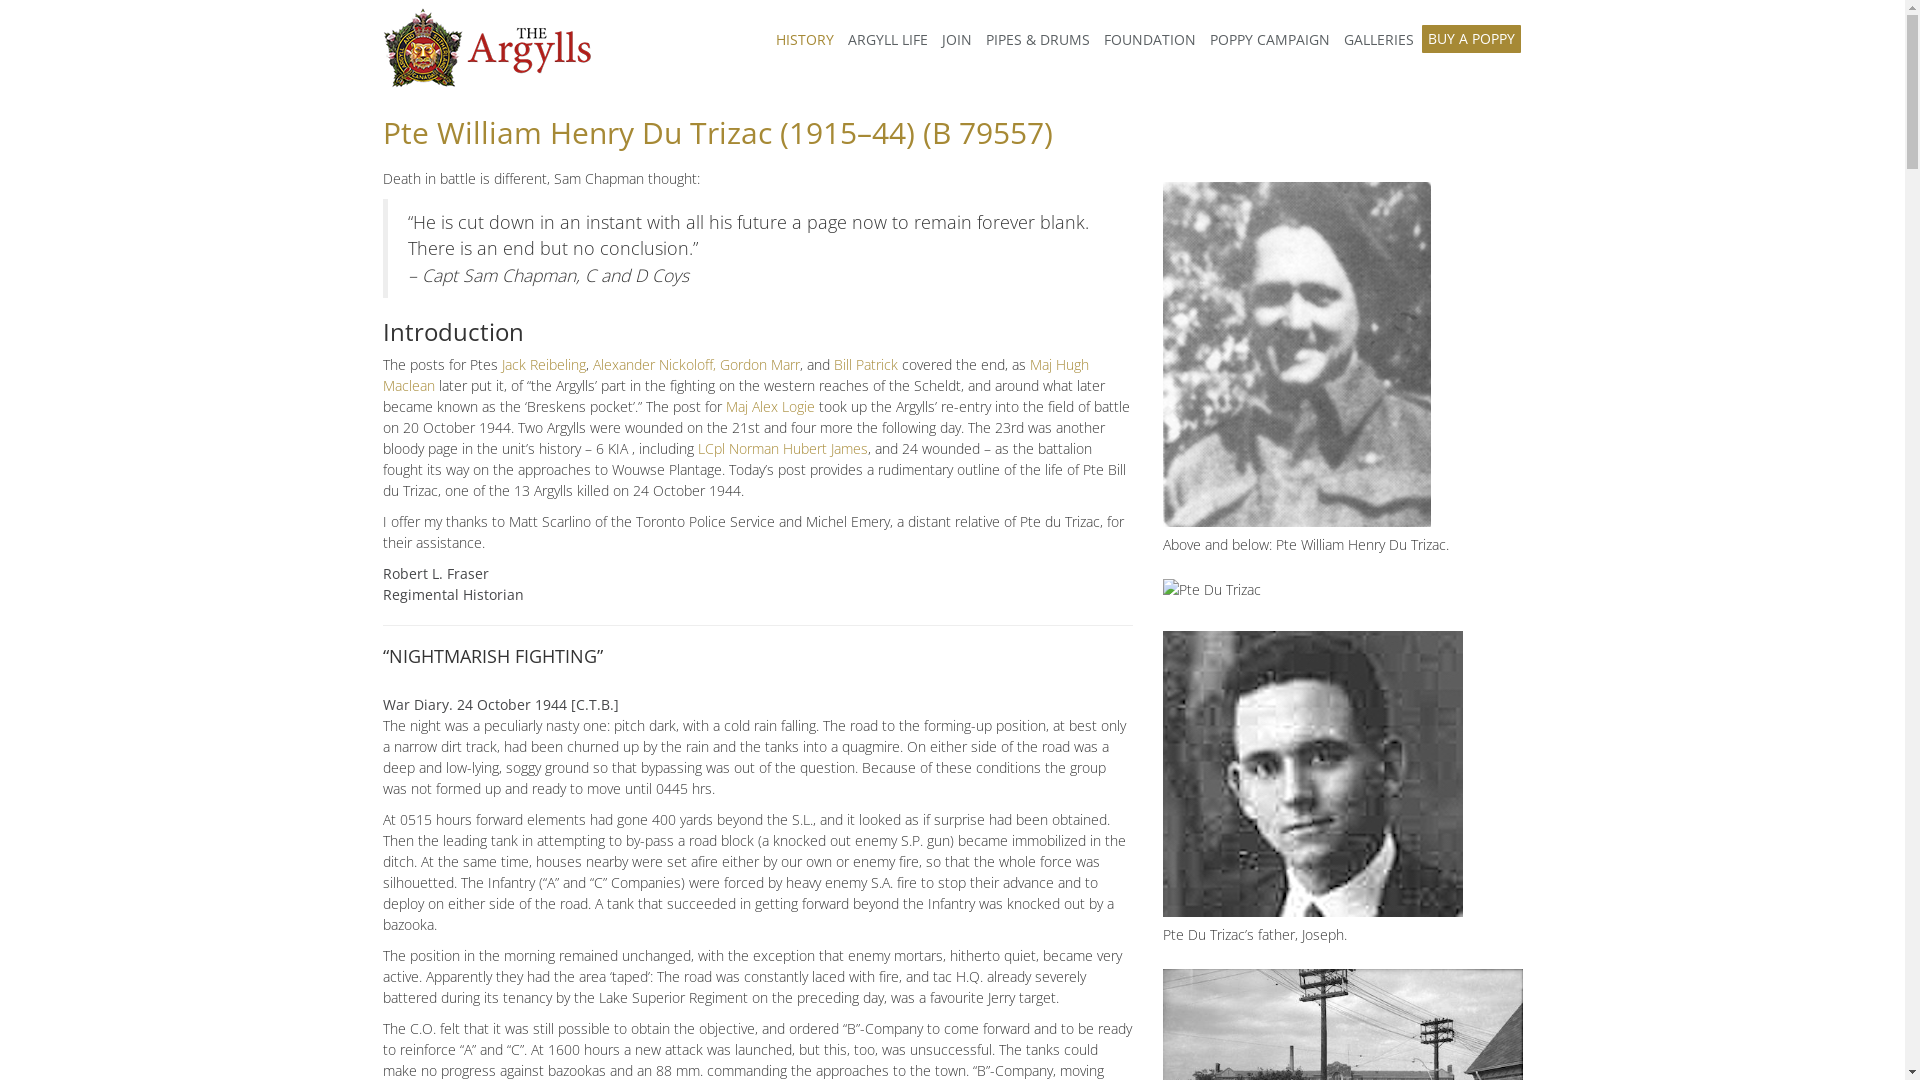 The image size is (1920, 1080). Describe the element at coordinates (696, 364) in the screenshot. I see `Alexander Nickoloff, Gordon Marr` at that location.